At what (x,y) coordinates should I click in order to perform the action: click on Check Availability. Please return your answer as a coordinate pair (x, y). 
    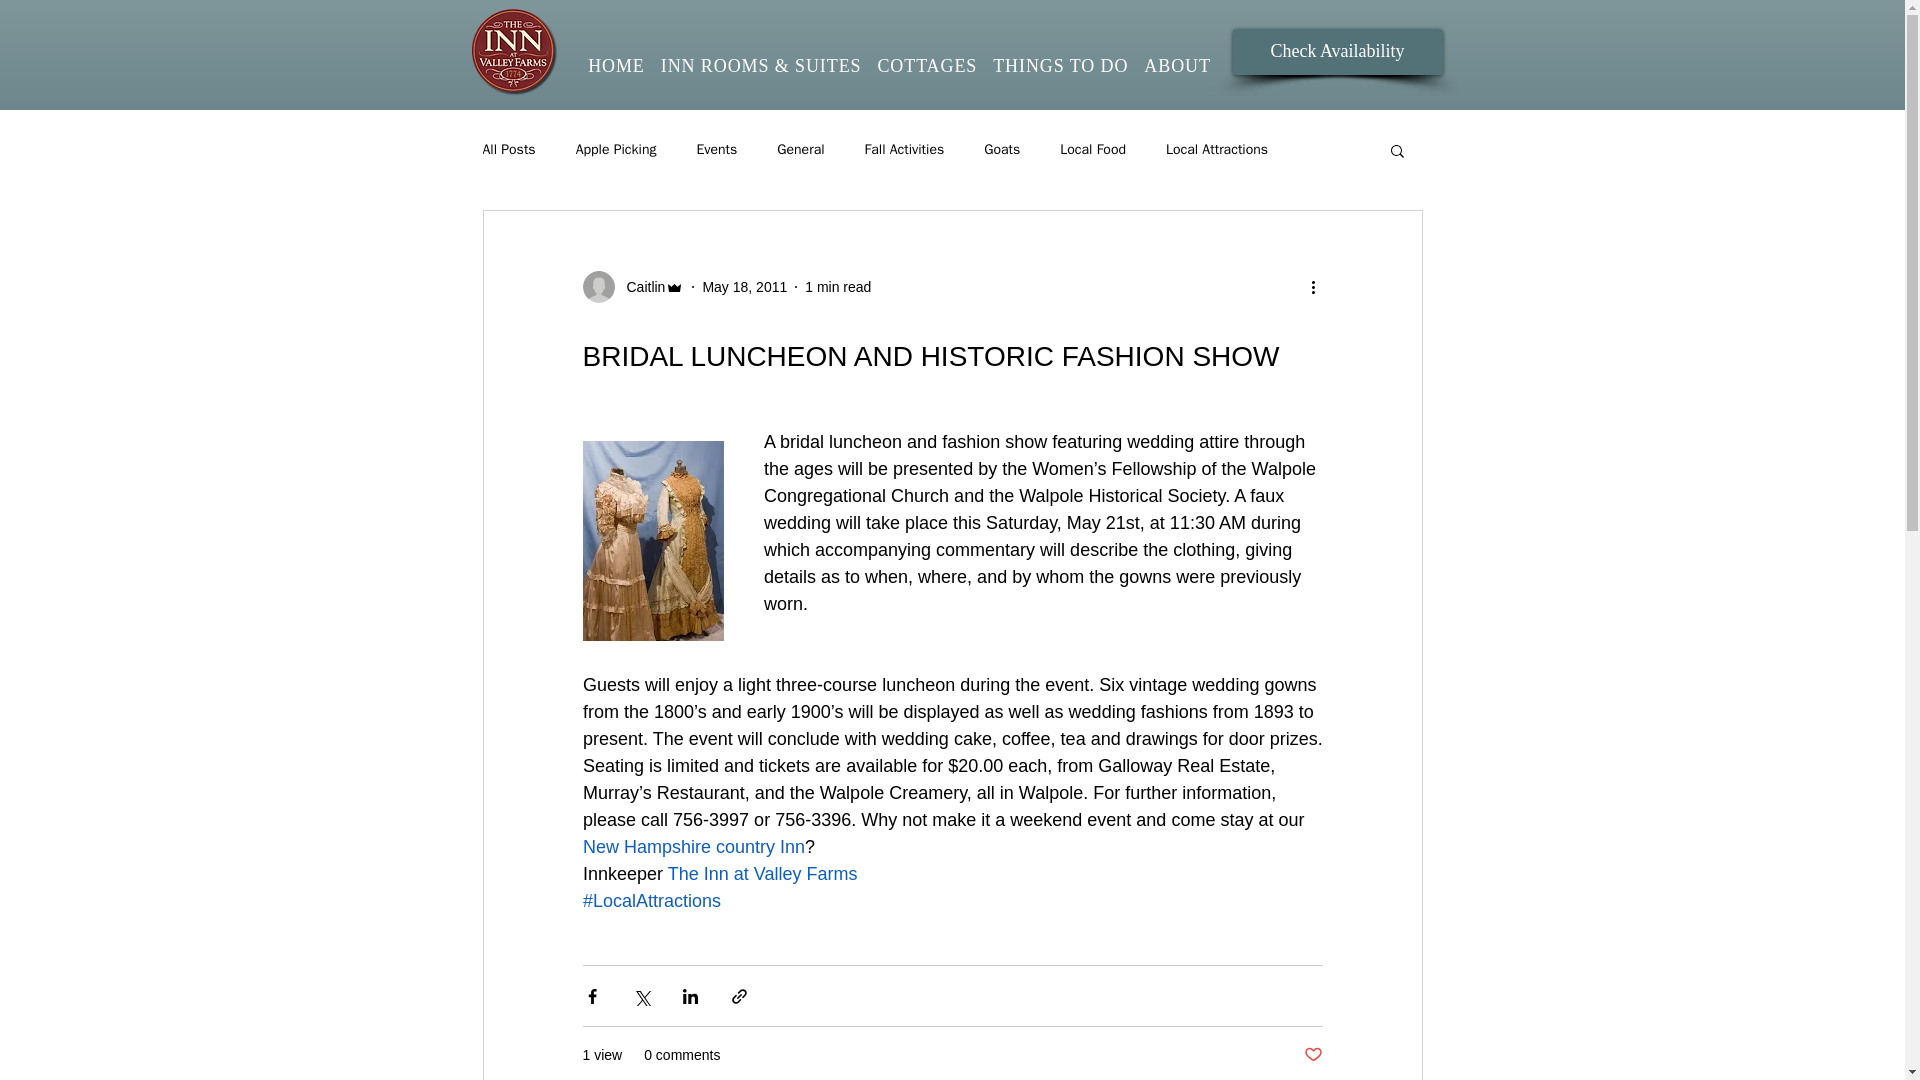
    Looking at the image, I should click on (1336, 52).